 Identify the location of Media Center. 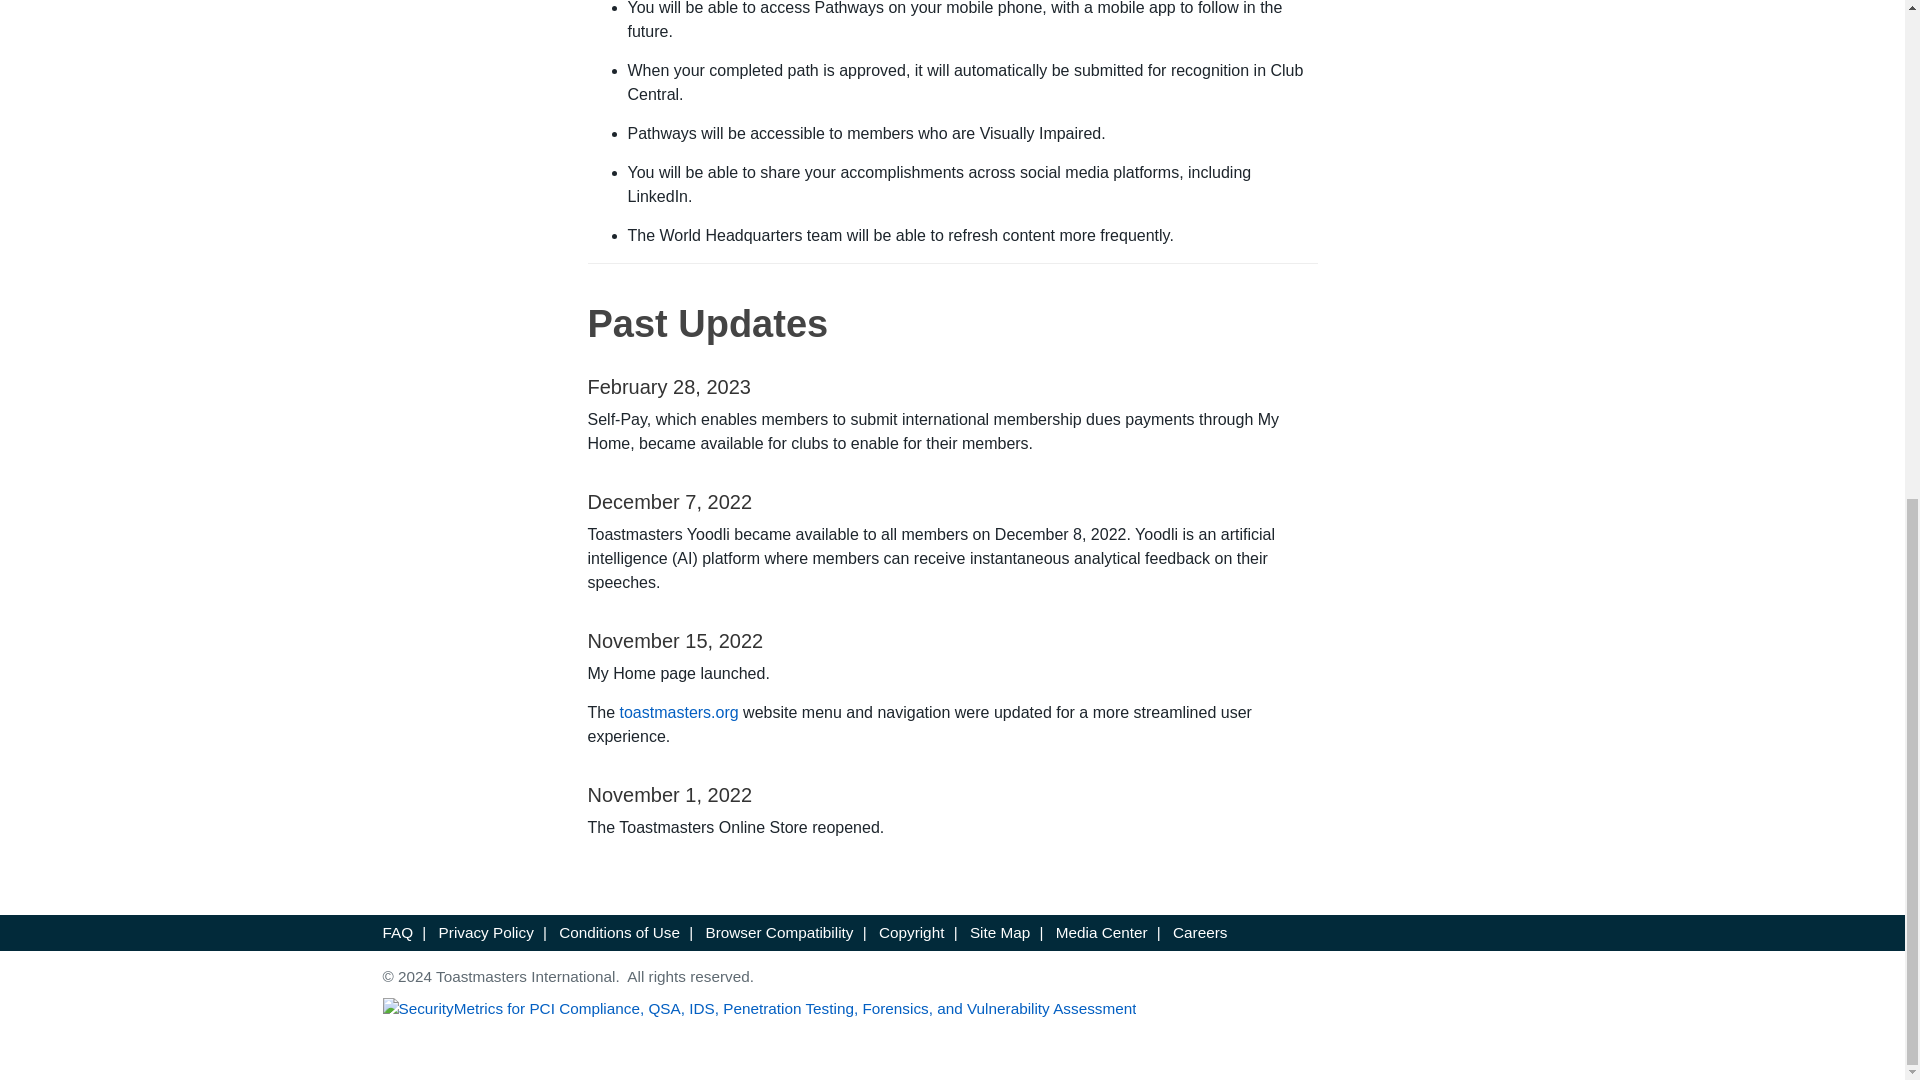
(1102, 932).